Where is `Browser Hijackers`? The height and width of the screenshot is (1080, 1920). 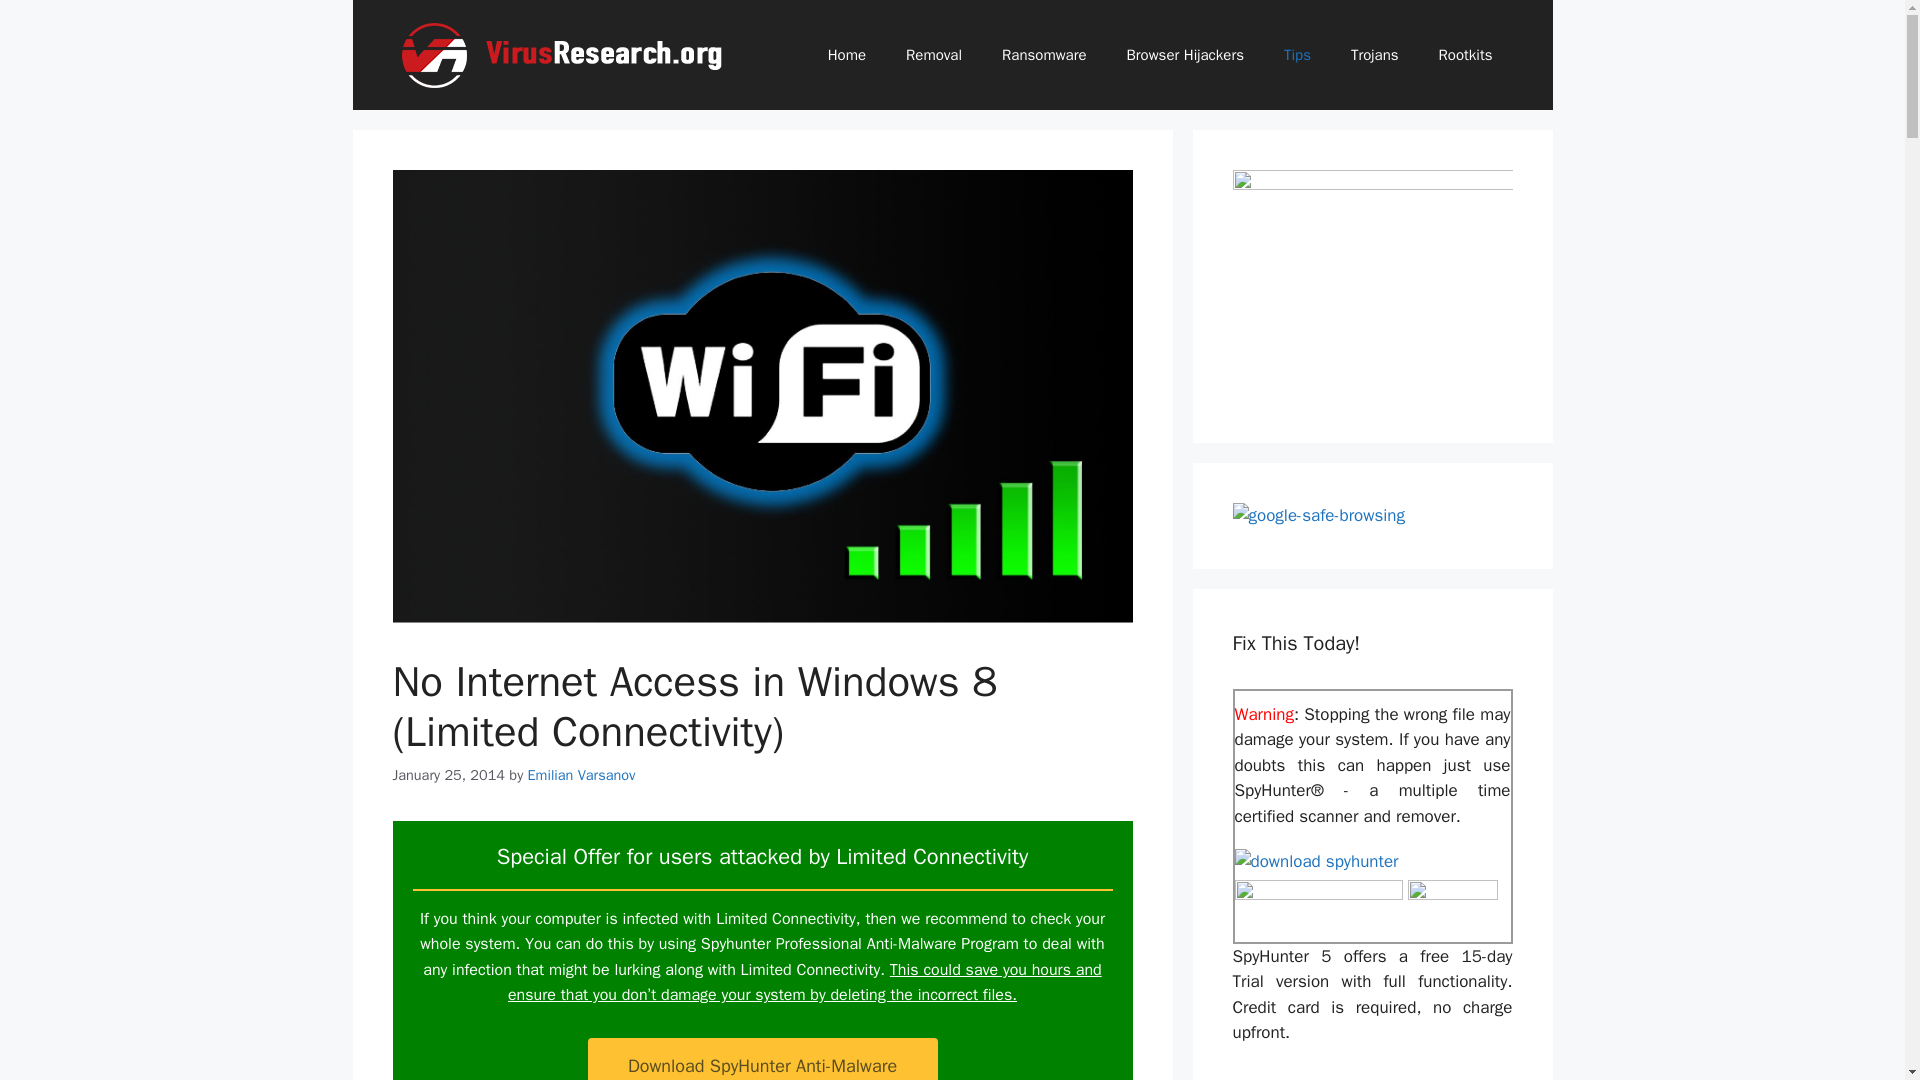
Browser Hijackers is located at coordinates (1185, 54).